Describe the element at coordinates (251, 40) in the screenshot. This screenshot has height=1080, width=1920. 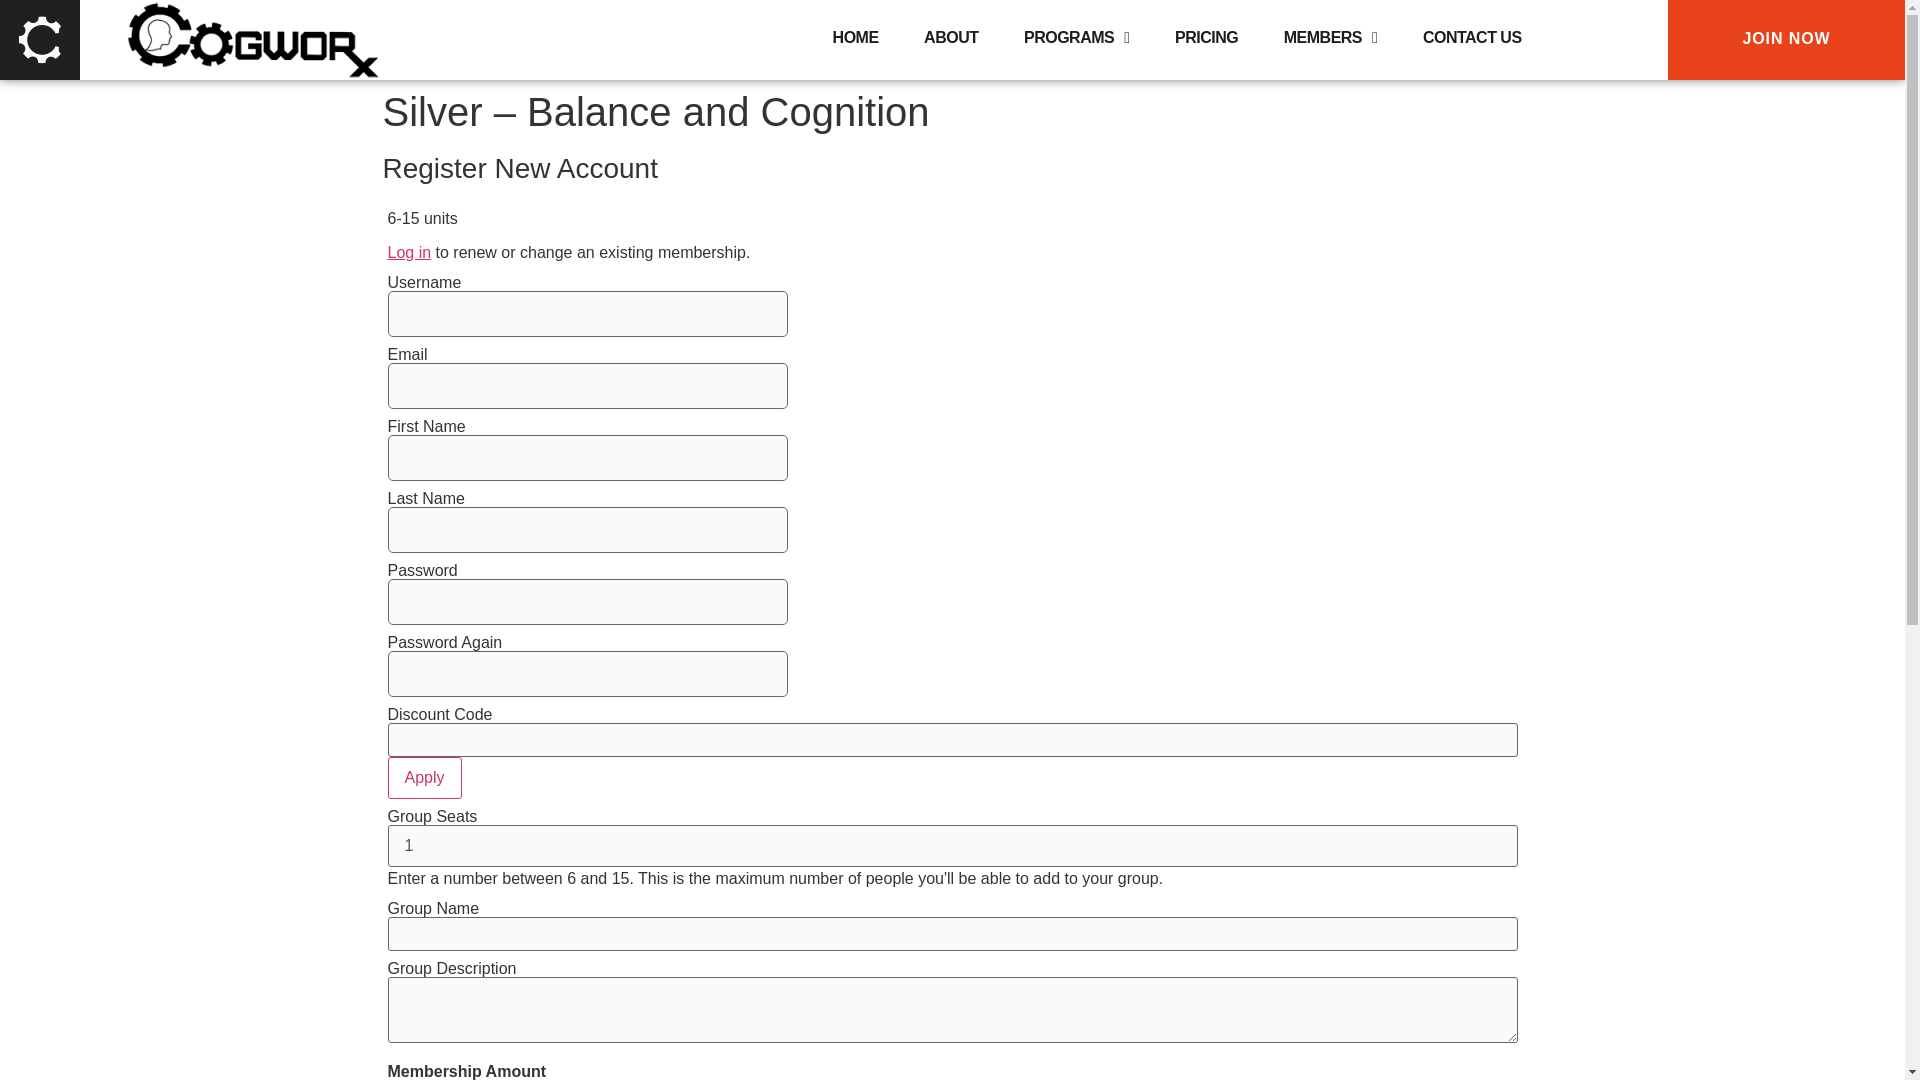
I see `cog-logo-inline-100.png` at that location.